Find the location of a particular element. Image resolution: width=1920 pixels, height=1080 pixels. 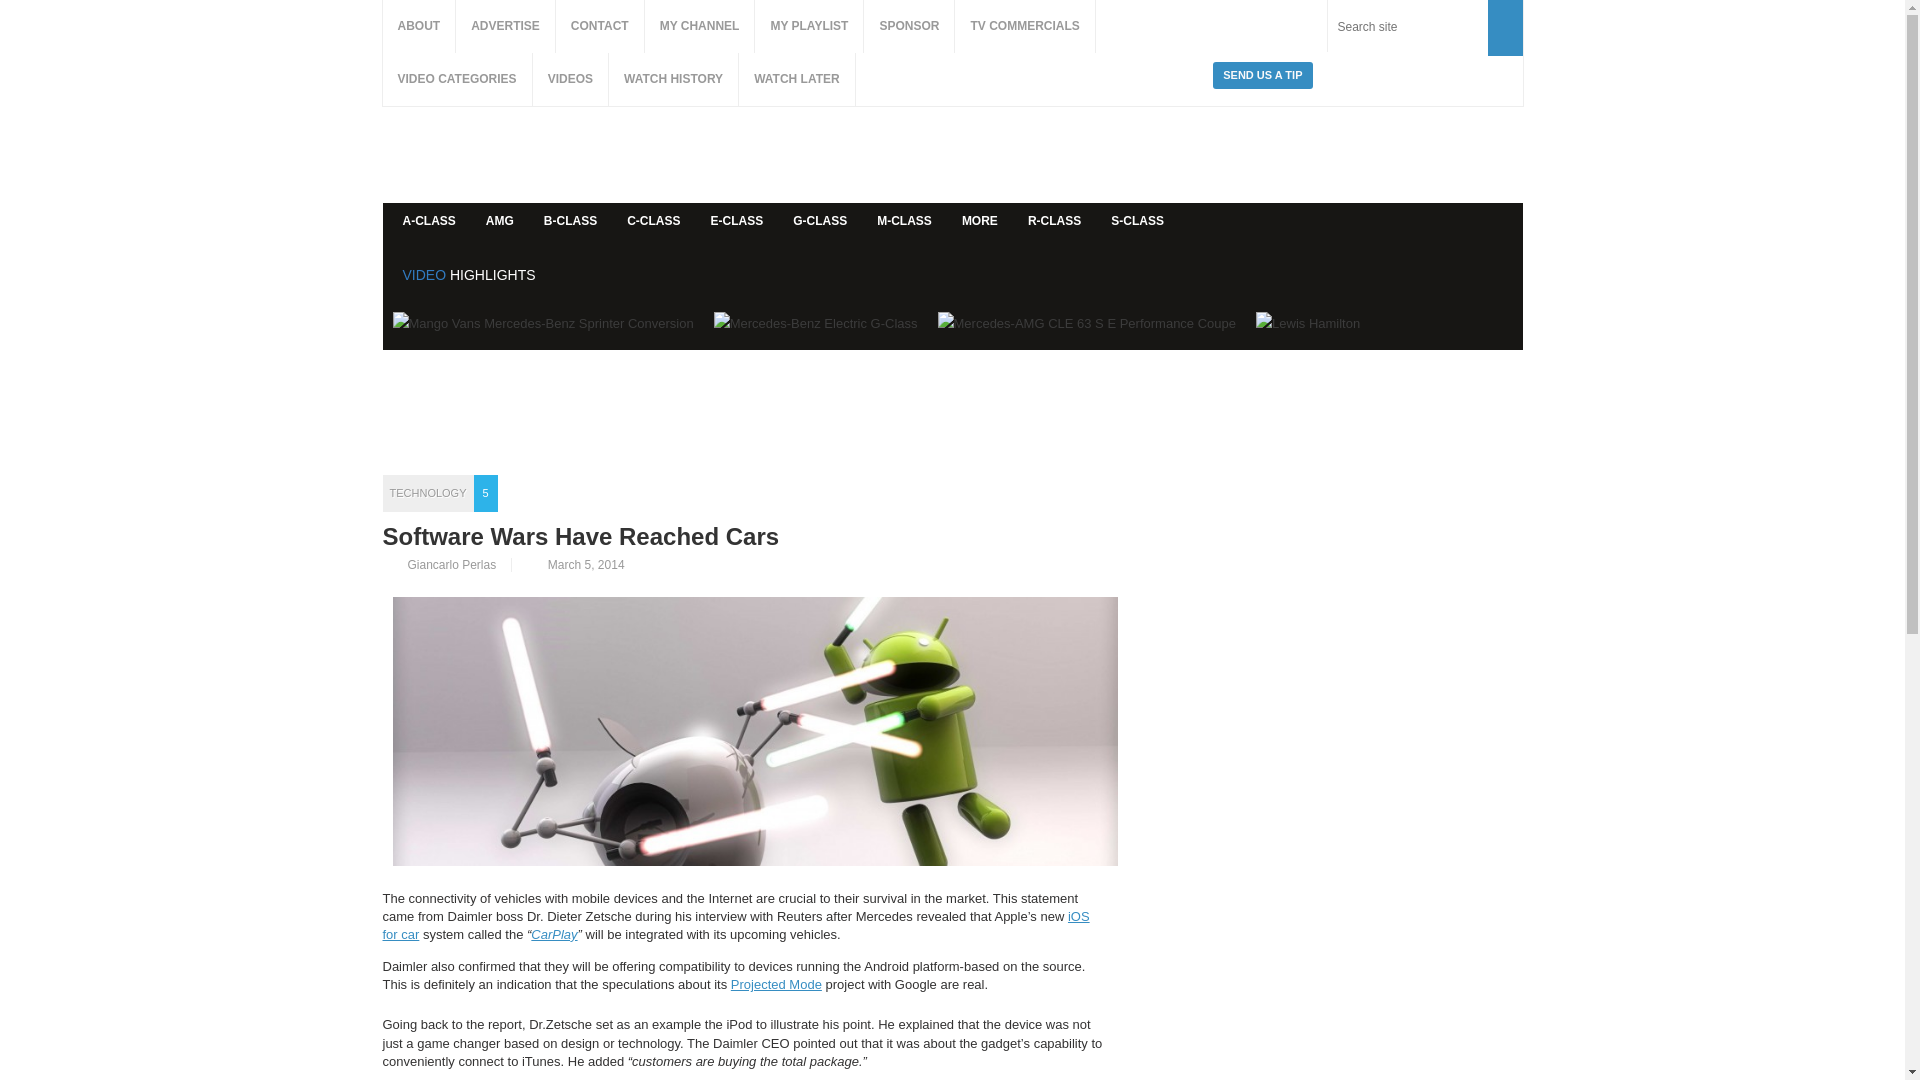

SPONSOR is located at coordinates (909, 26).